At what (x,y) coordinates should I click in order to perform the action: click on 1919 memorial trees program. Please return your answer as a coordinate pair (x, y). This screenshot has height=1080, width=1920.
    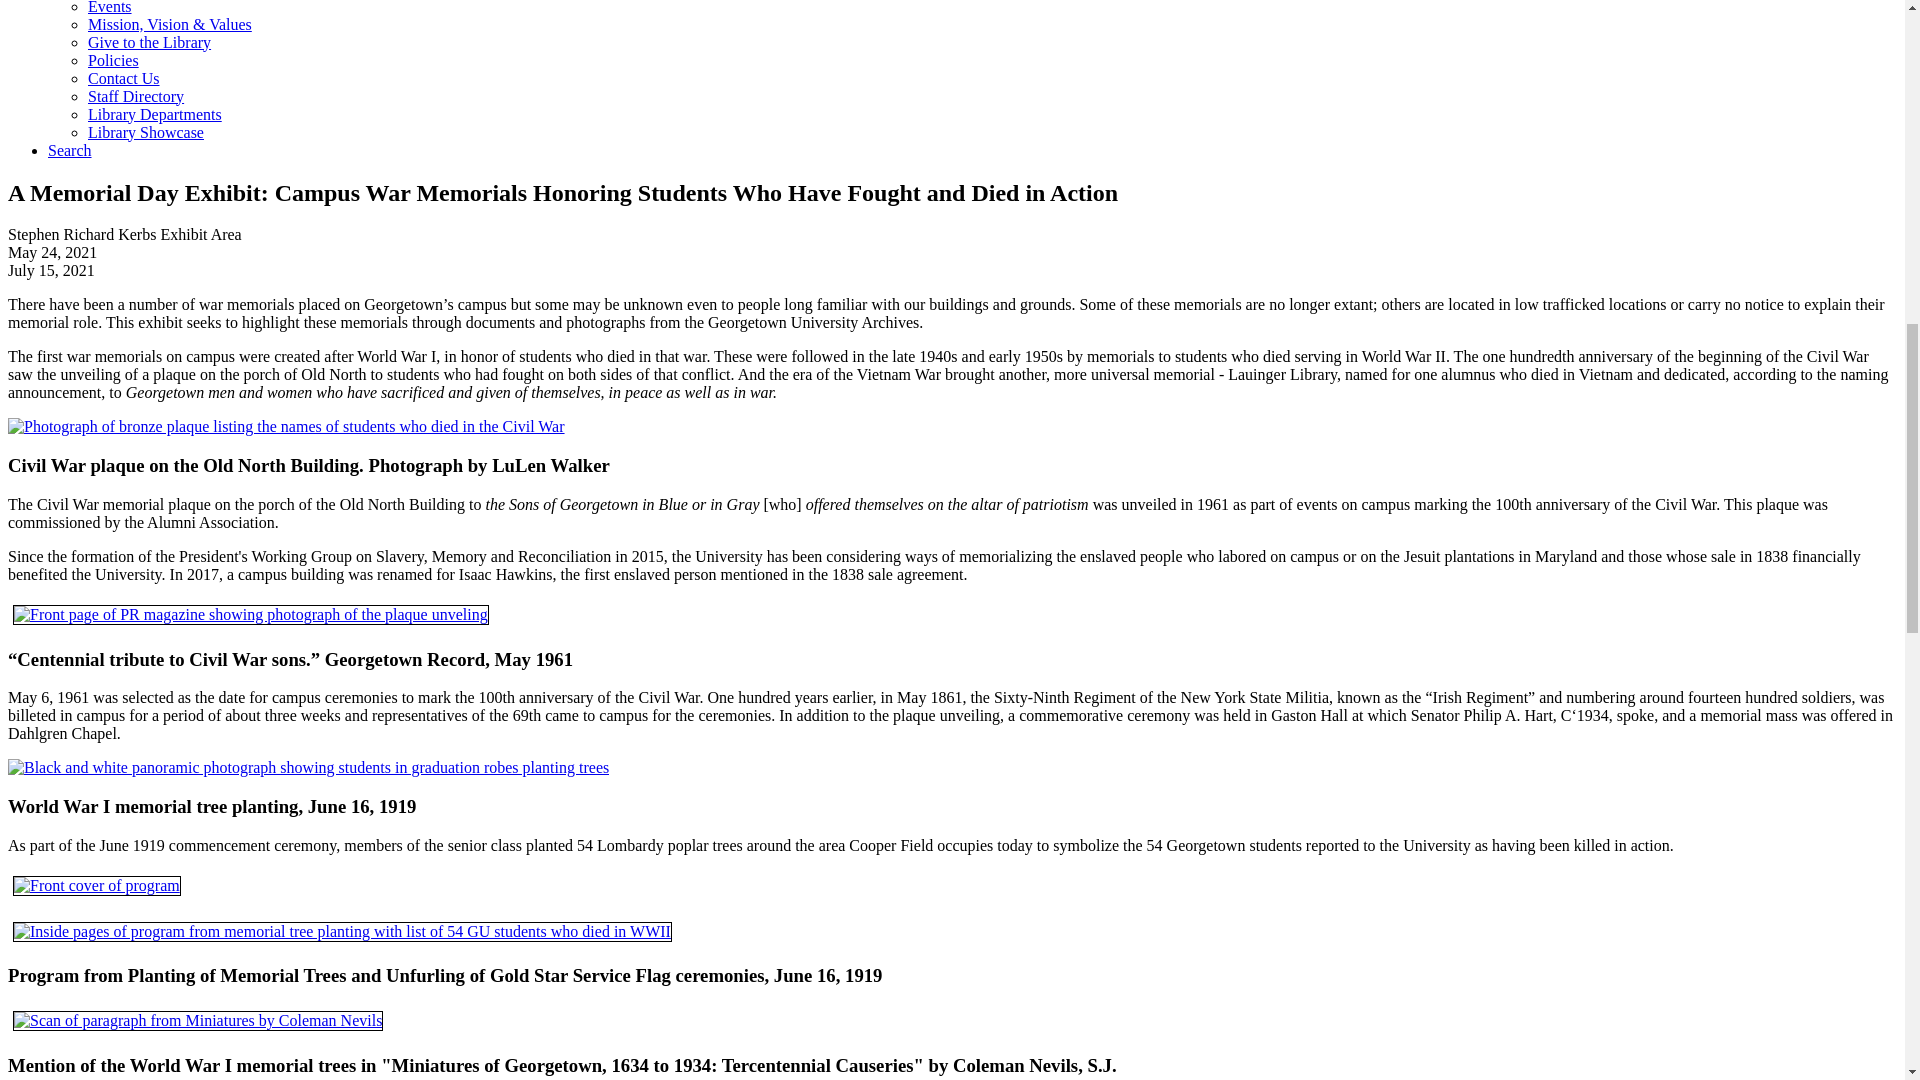
    Looking at the image, I should click on (342, 932).